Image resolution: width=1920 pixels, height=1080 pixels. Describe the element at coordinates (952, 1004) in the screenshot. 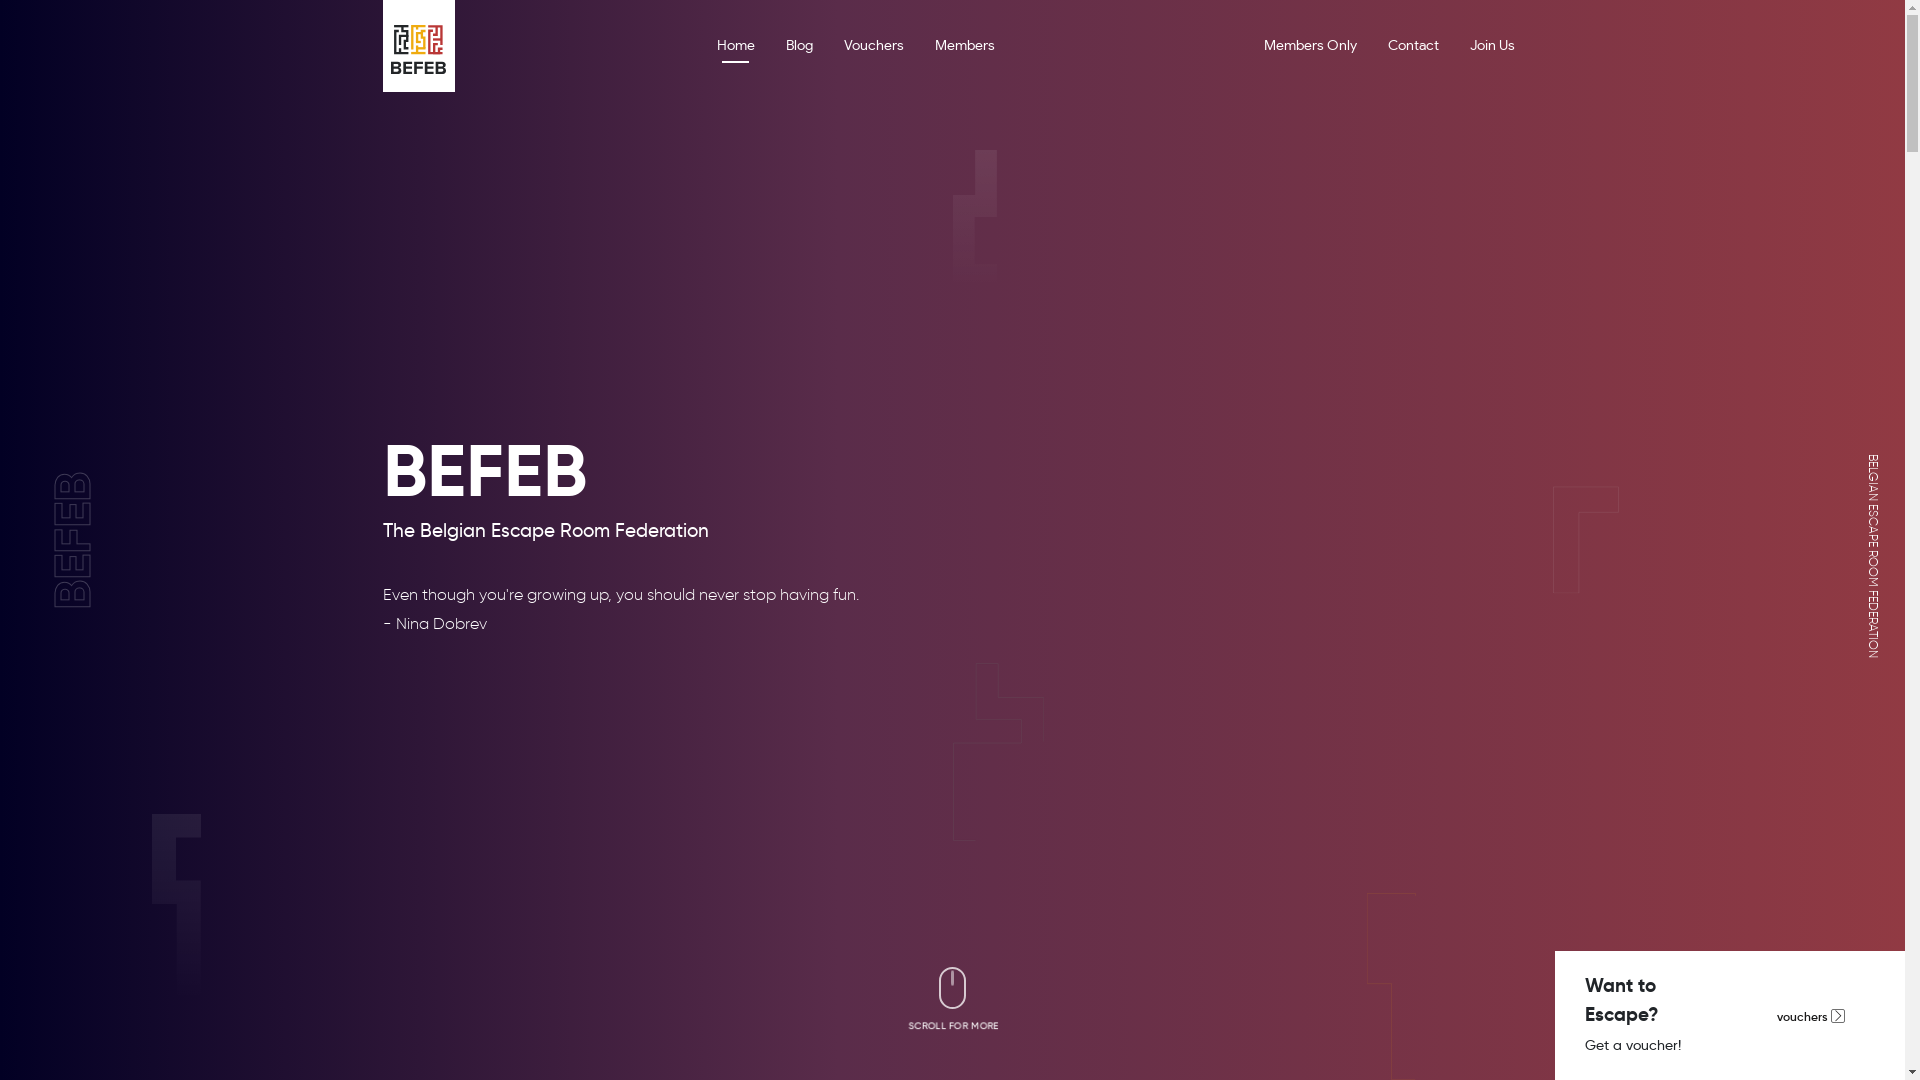

I see `SCROLL FOR MORE` at that location.